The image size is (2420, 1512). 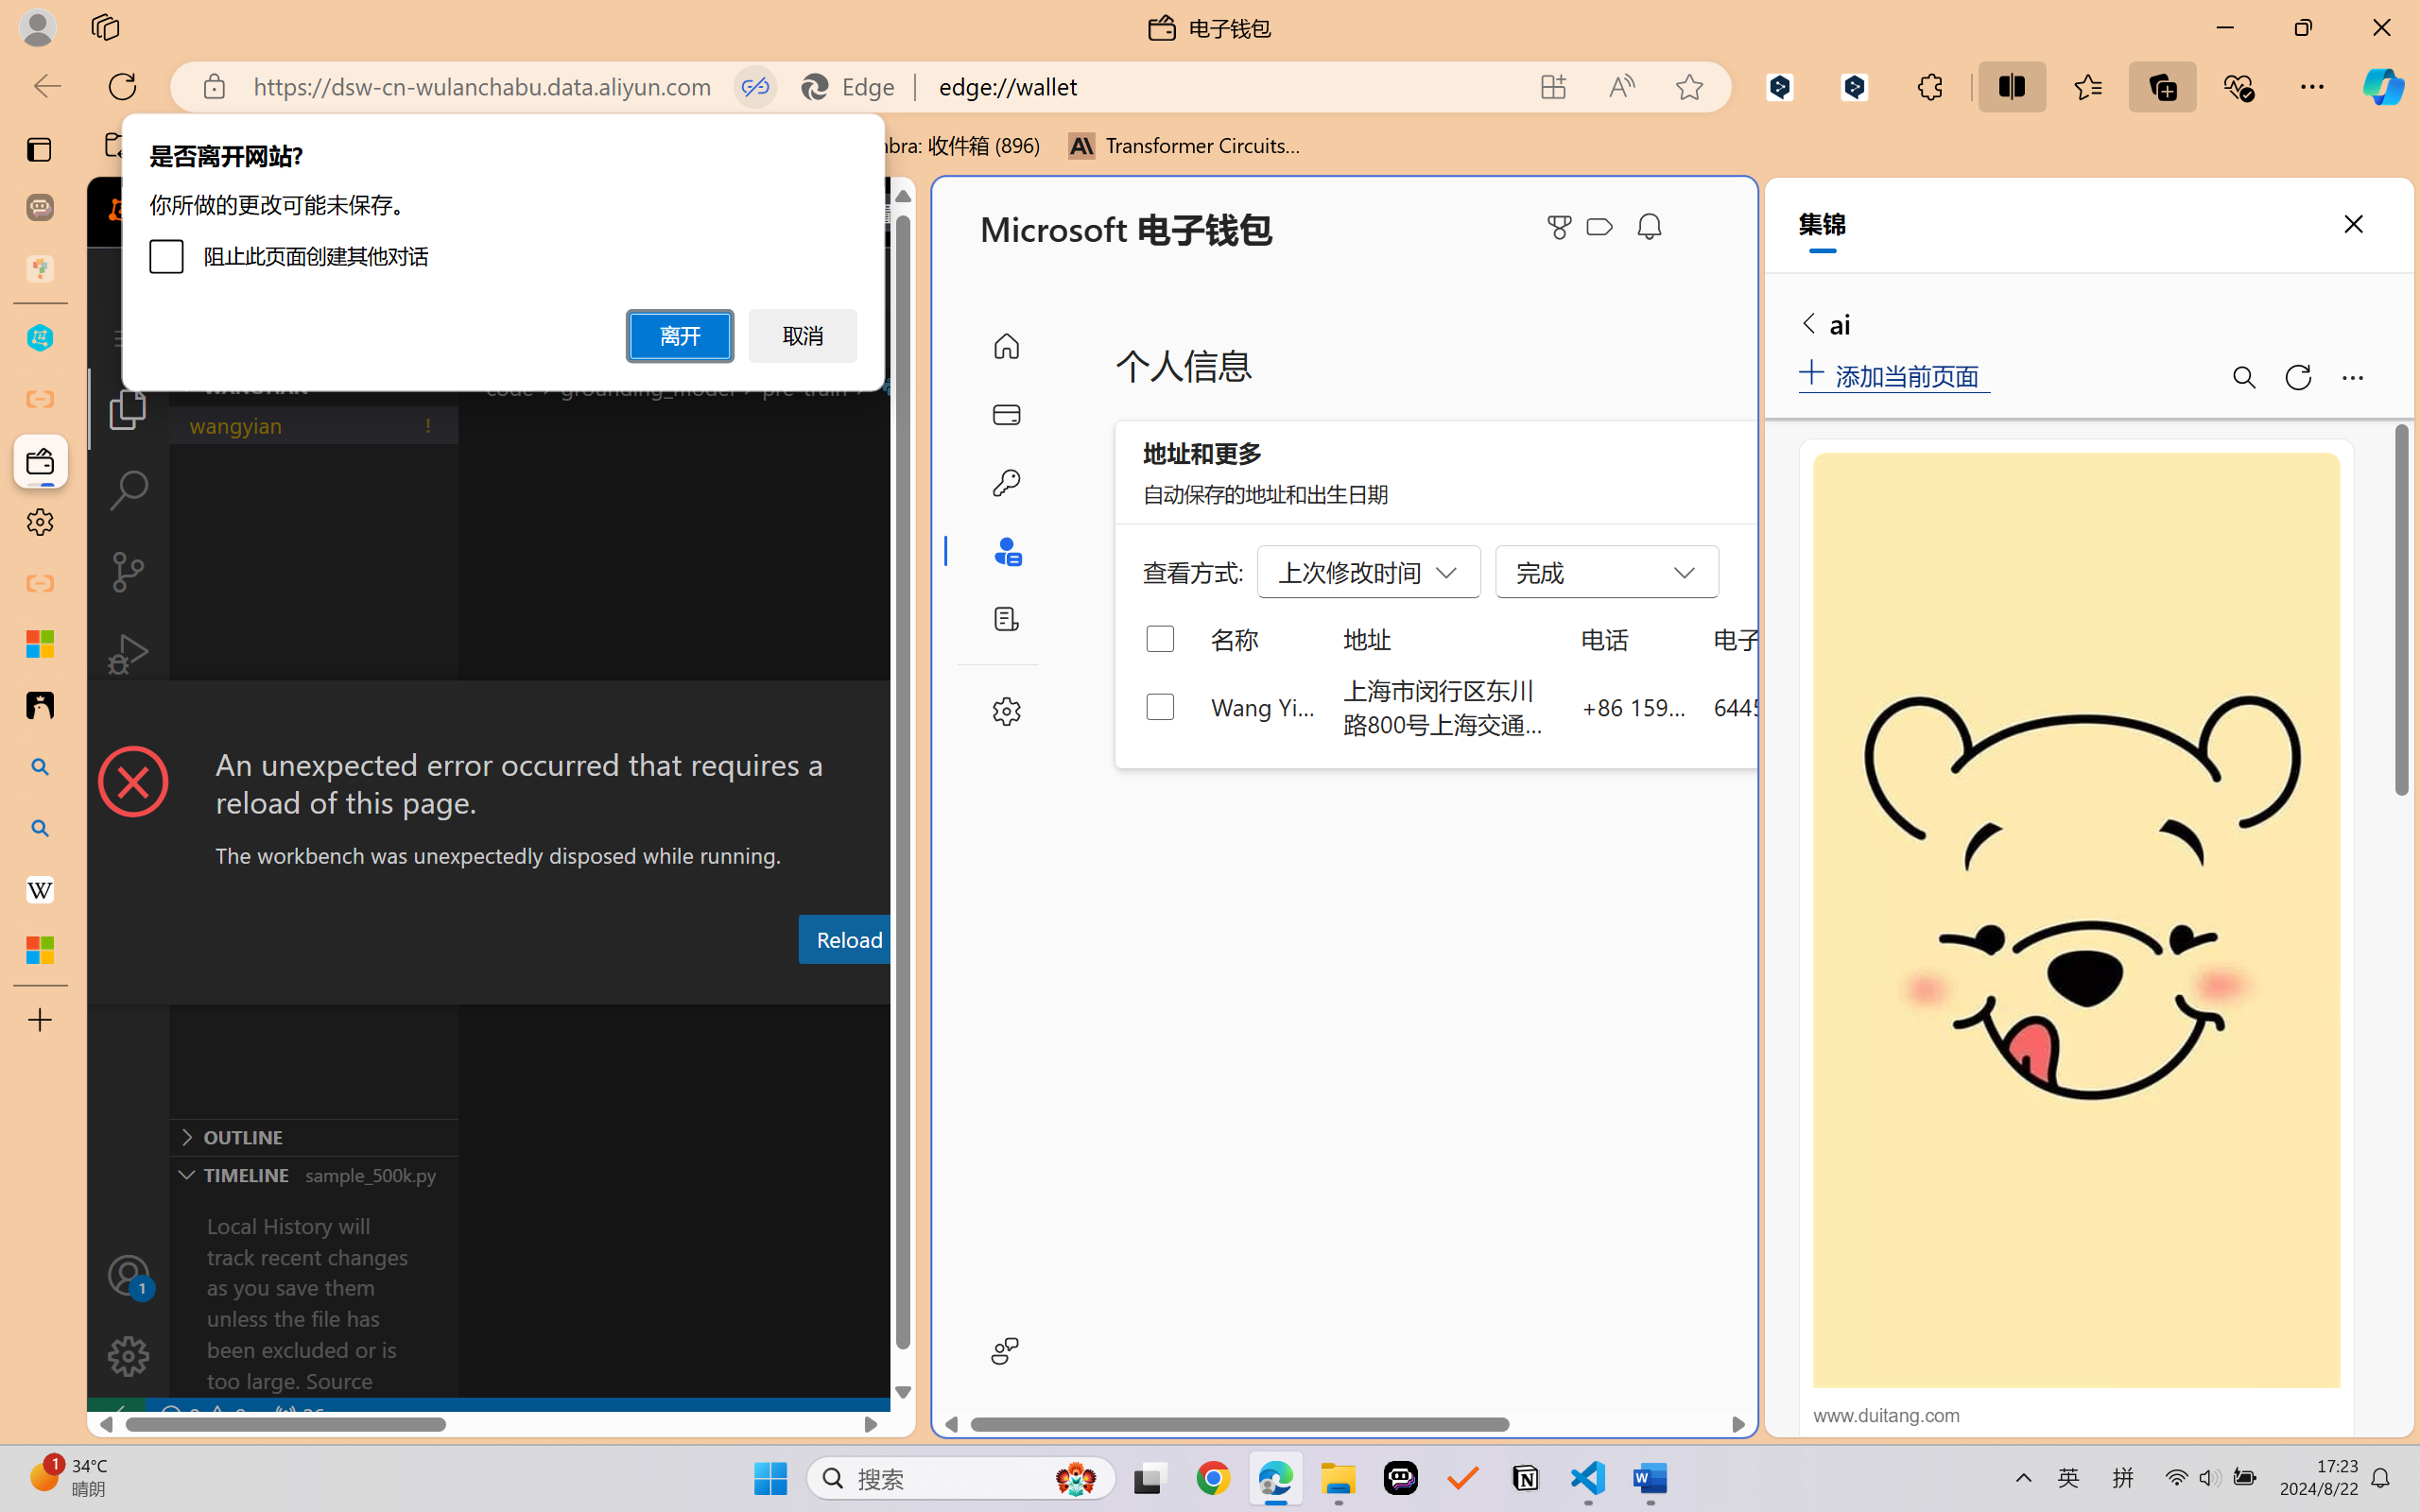 I want to click on Timeline Section, so click(x=313, y=1174).